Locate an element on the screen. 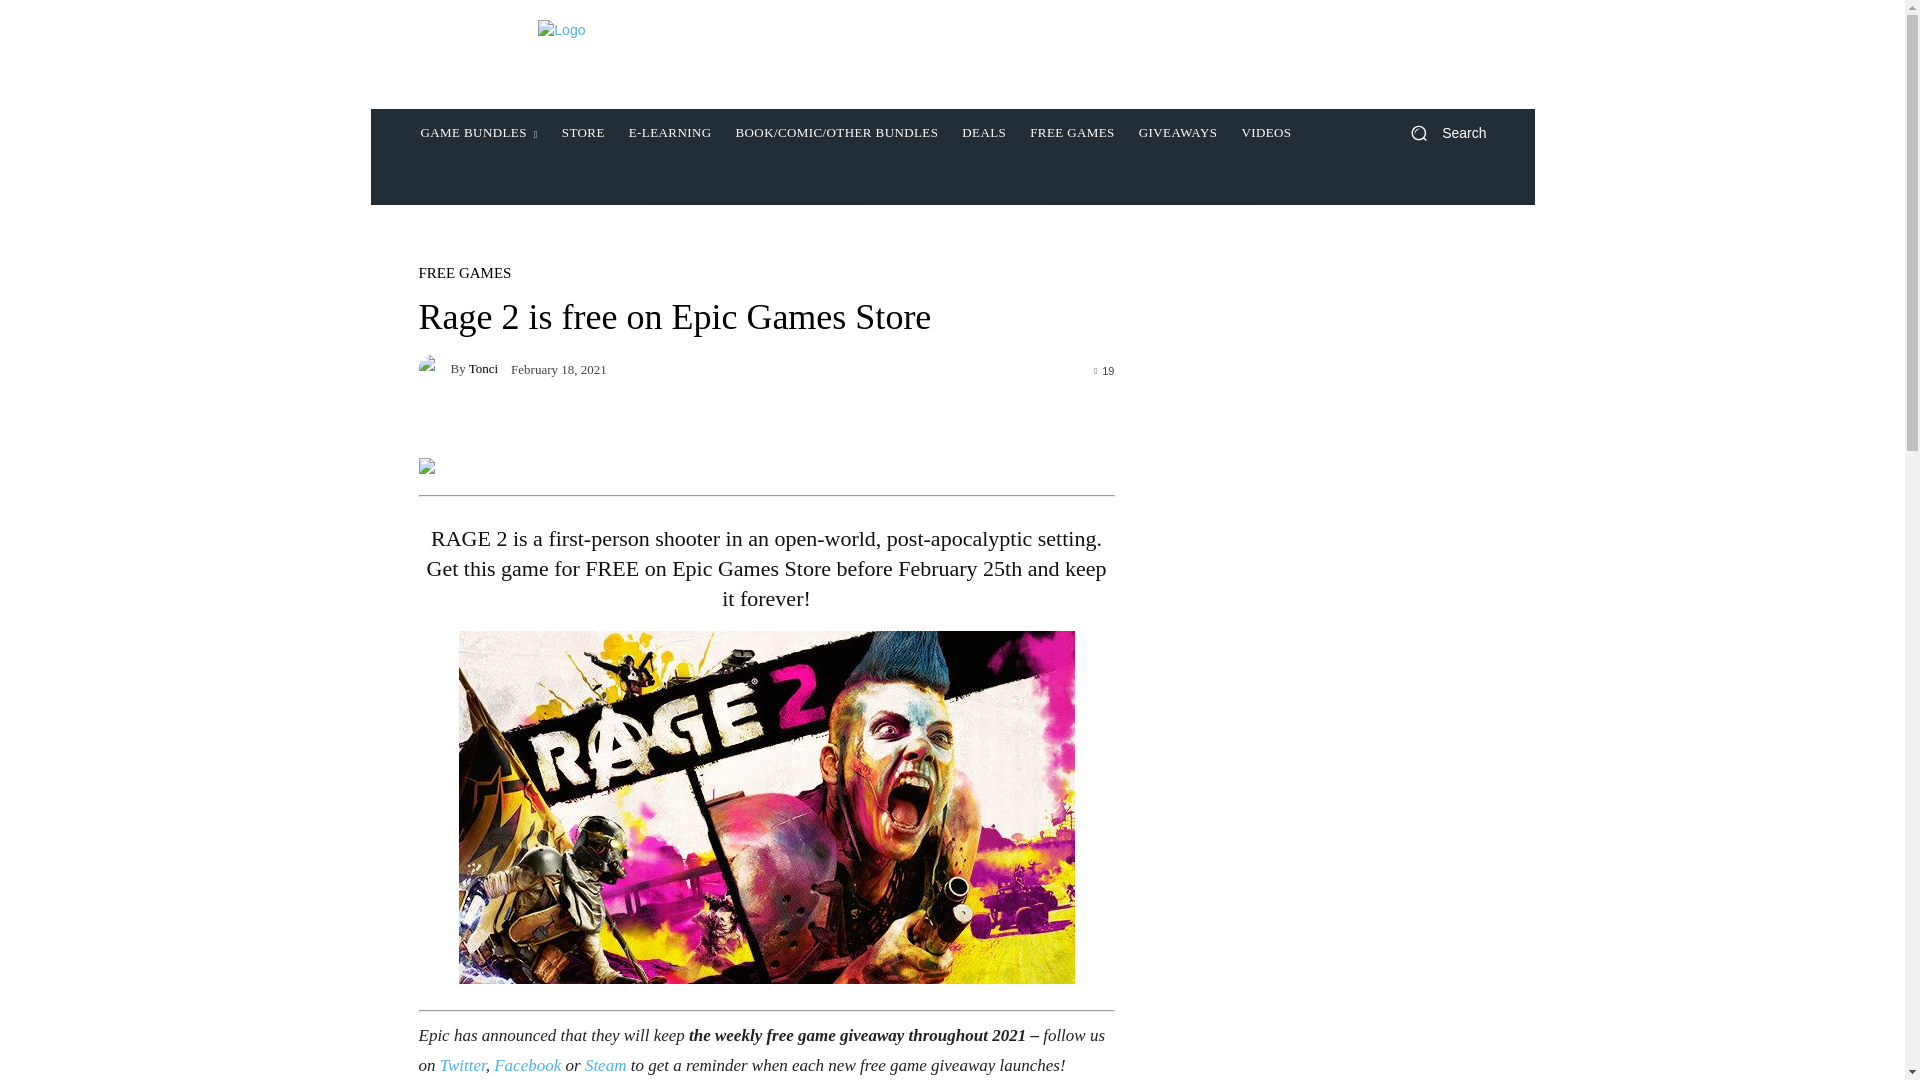 The width and height of the screenshot is (1920, 1080). Search is located at coordinates (1440, 133).